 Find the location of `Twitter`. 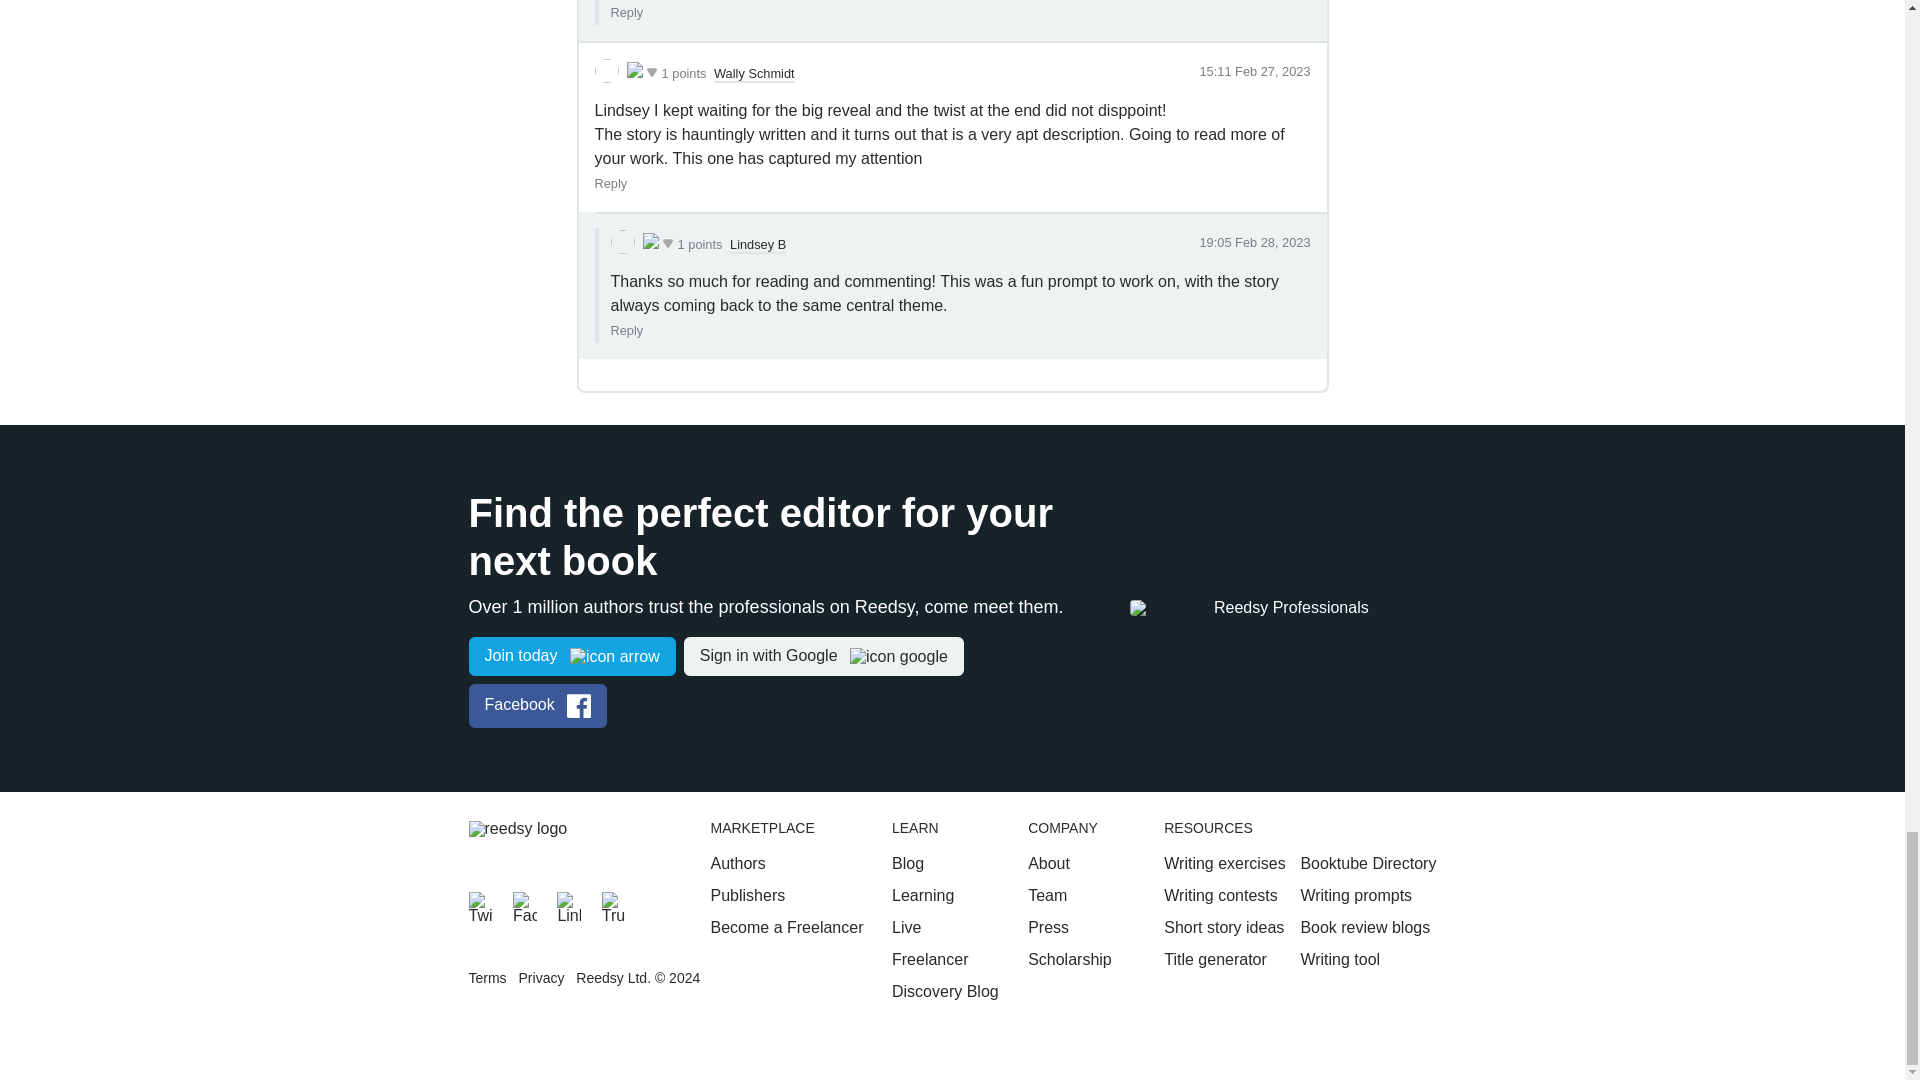

Twitter is located at coordinates (480, 904).